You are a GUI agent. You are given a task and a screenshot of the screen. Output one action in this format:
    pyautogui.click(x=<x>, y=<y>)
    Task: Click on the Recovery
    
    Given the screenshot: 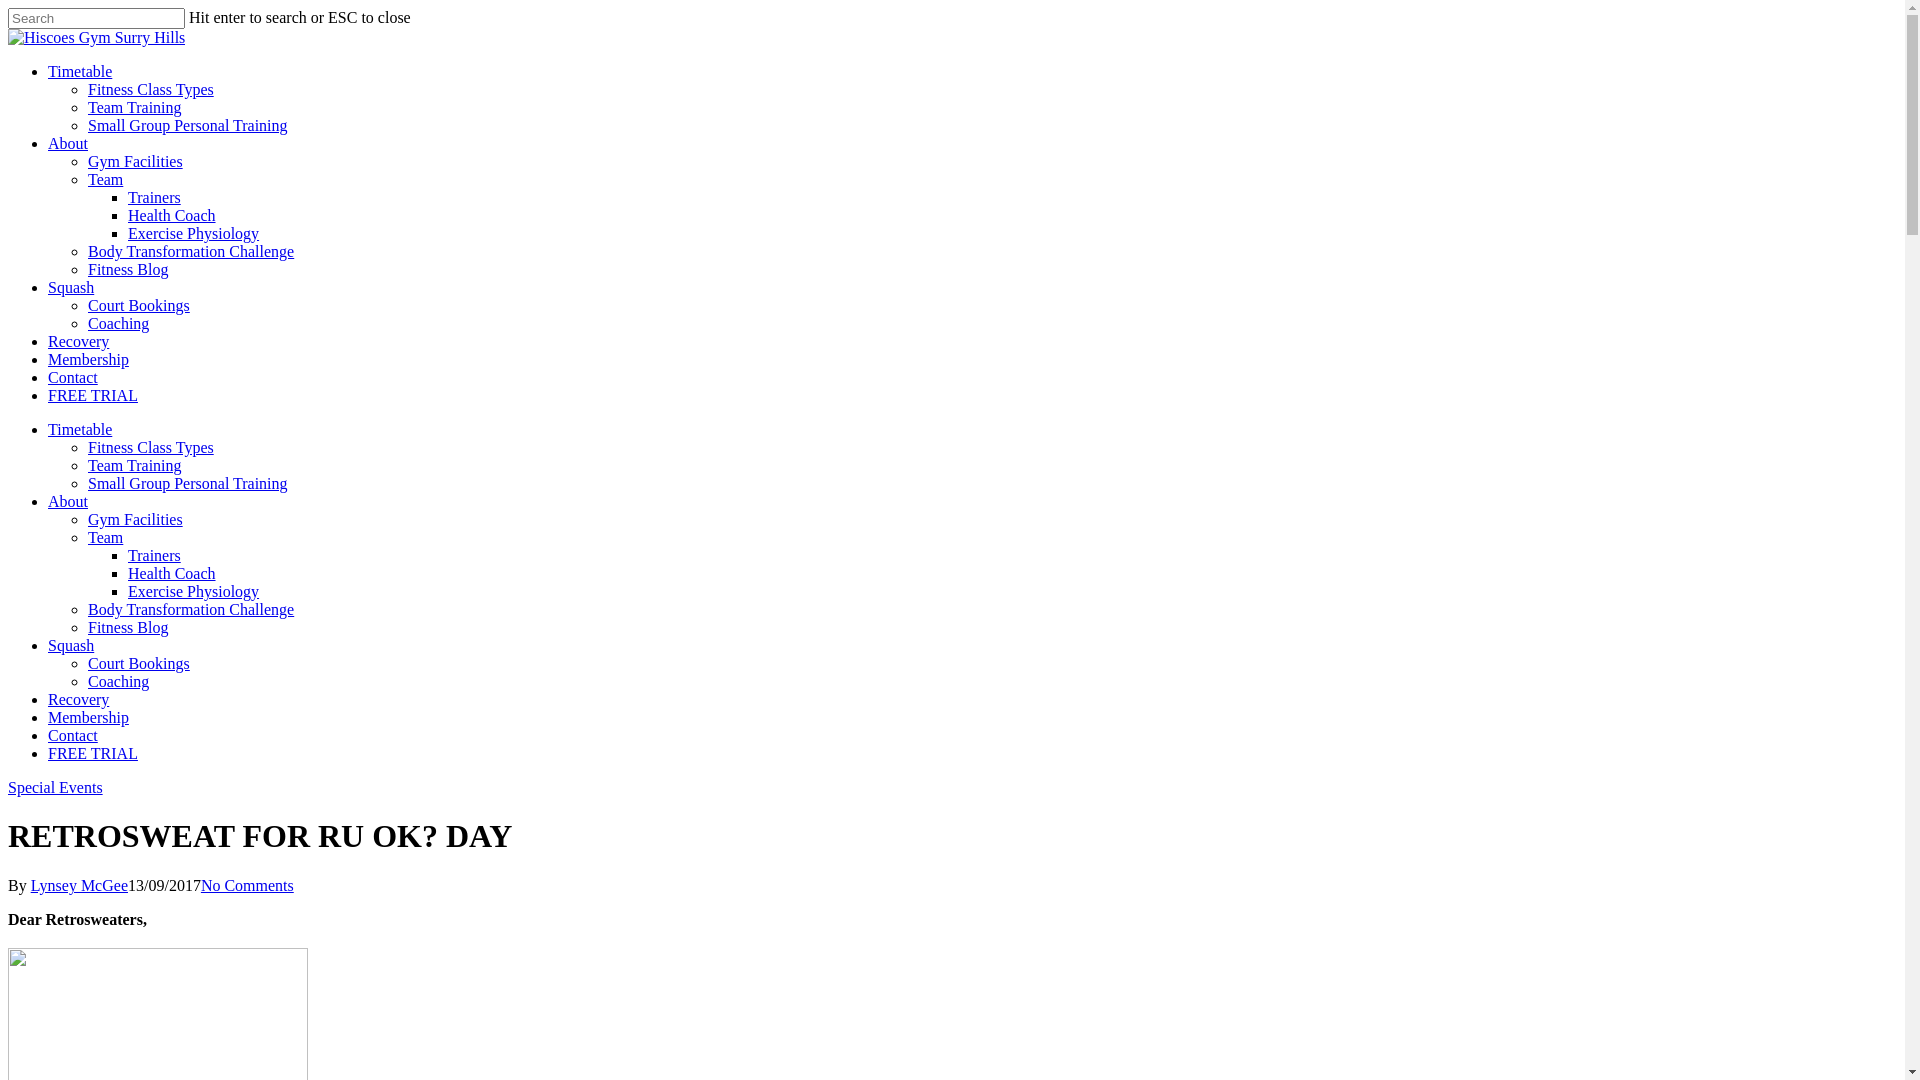 What is the action you would take?
    pyautogui.click(x=78, y=700)
    